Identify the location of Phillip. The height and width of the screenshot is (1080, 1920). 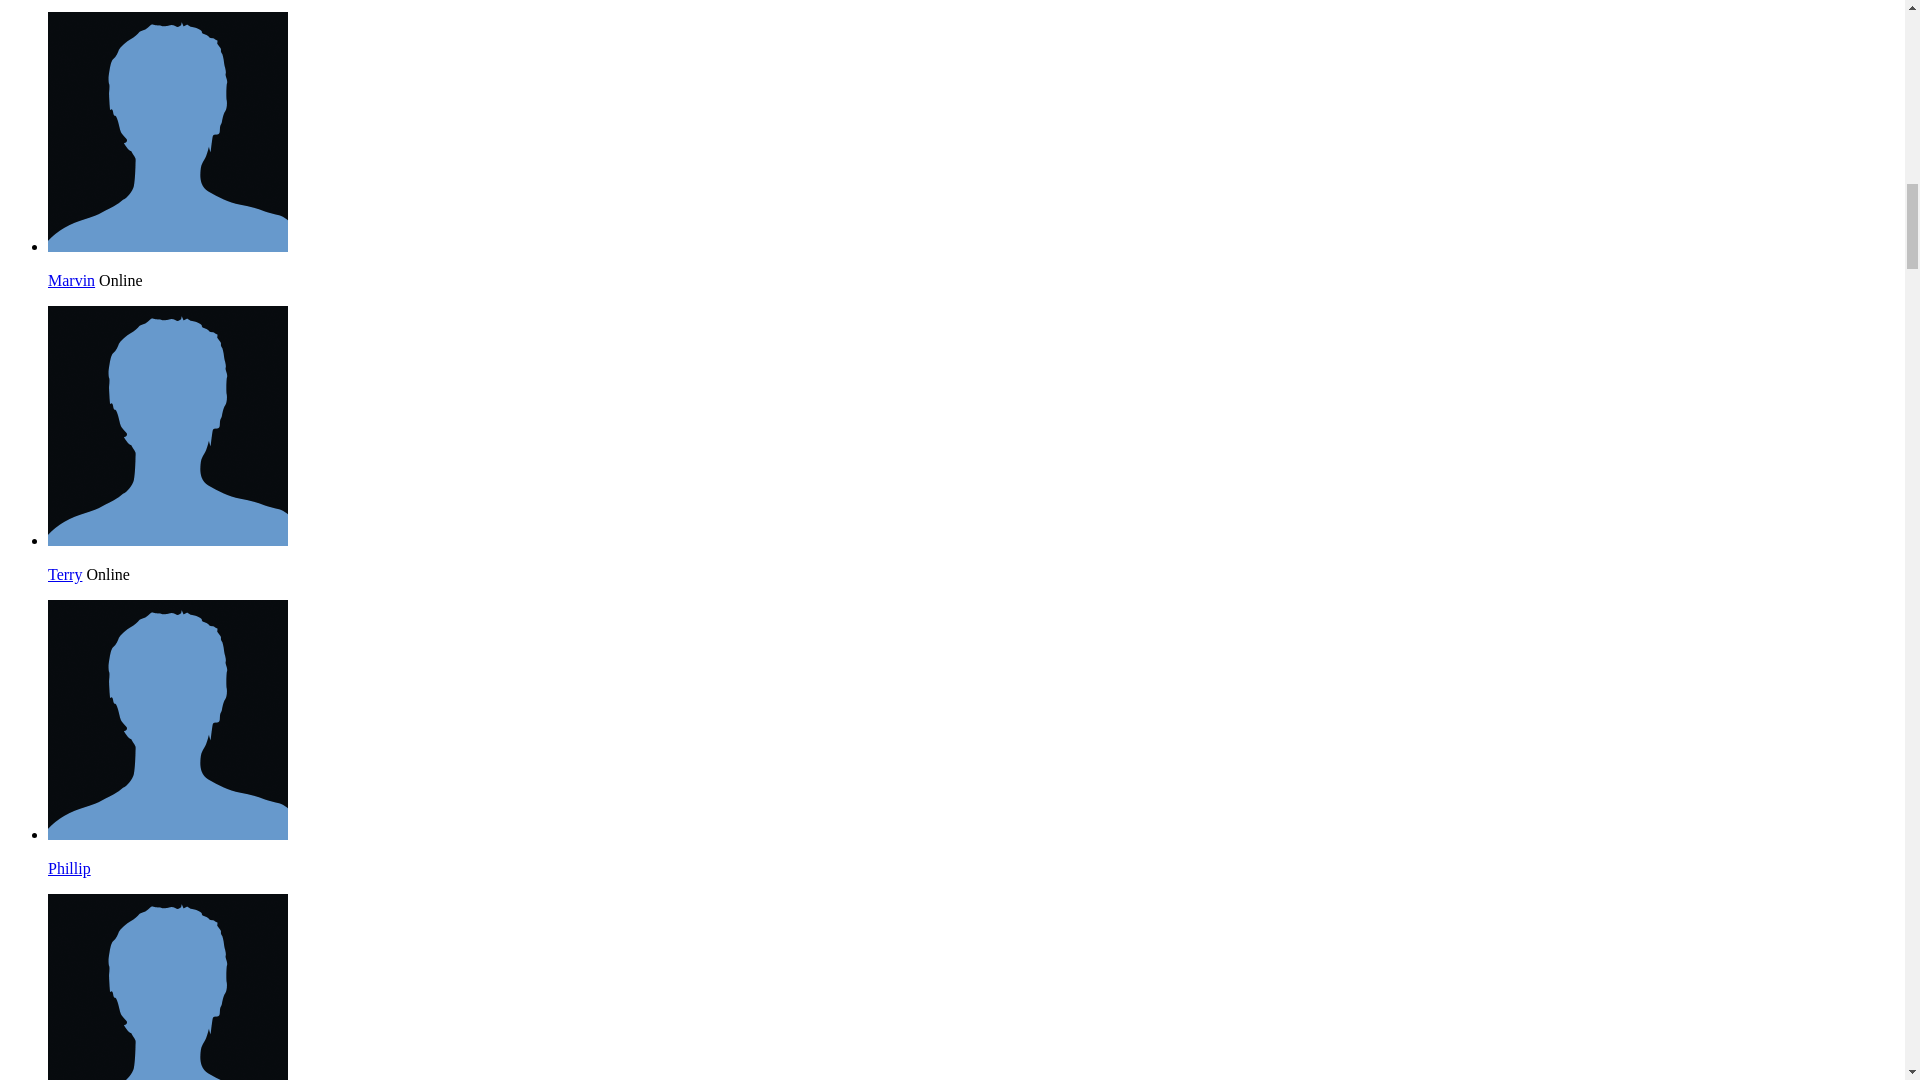
(168, 834).